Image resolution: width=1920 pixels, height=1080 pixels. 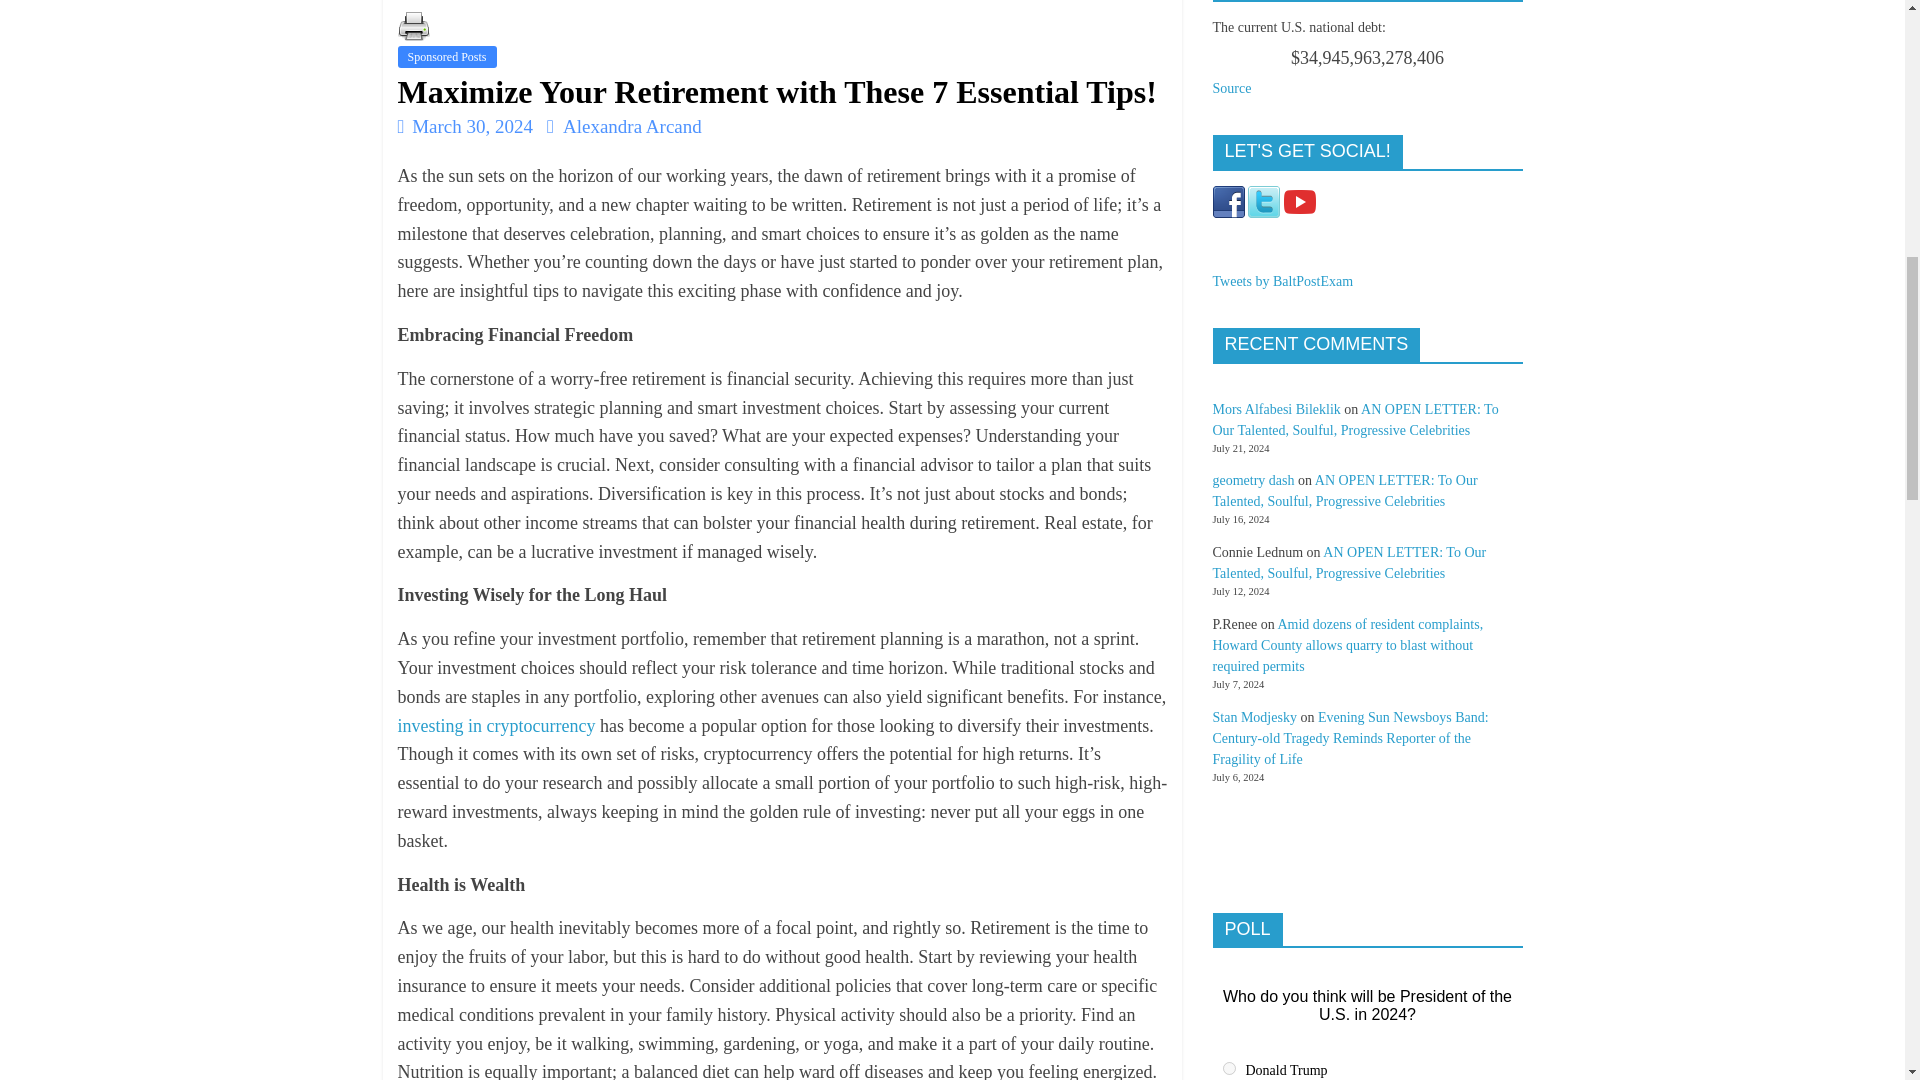 I want to click on Alexandra Arcand, so click(x=632, y=126).